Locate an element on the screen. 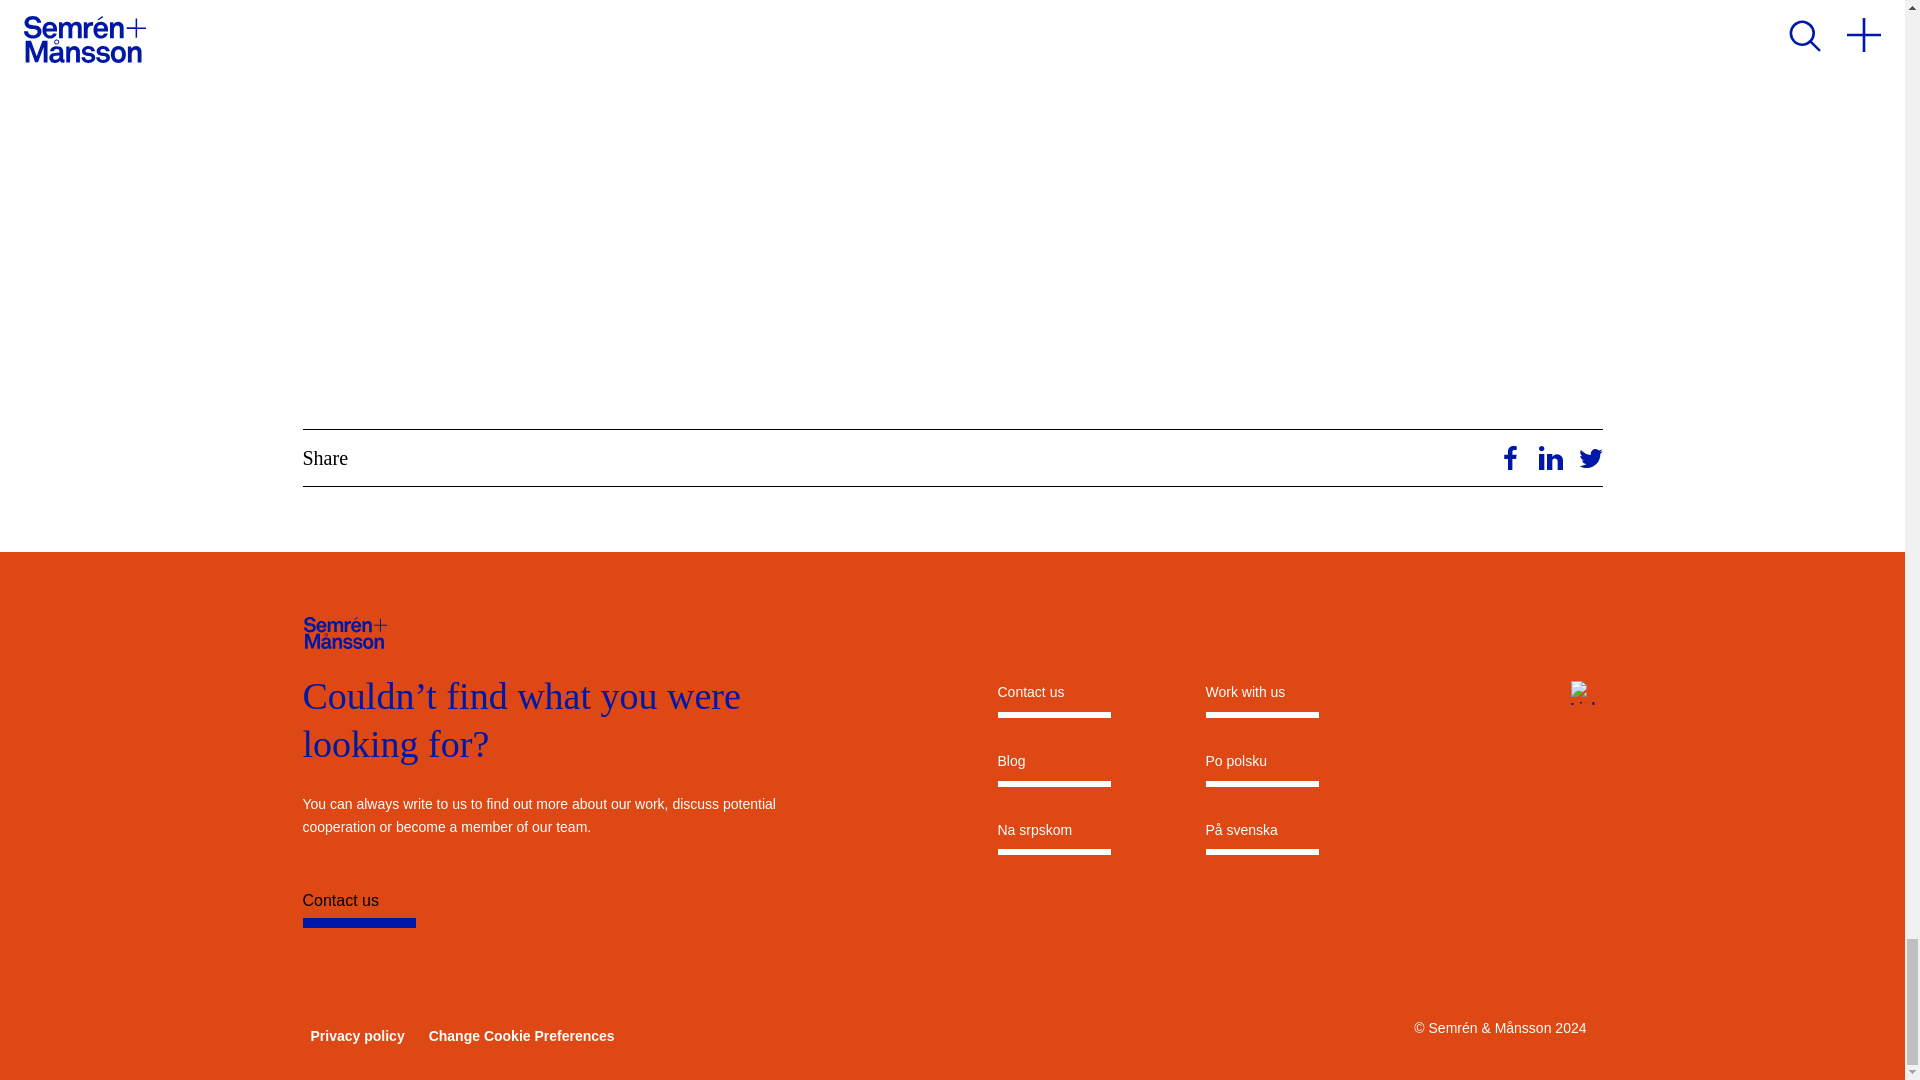  Blog is located at coordinates (1054, 768).